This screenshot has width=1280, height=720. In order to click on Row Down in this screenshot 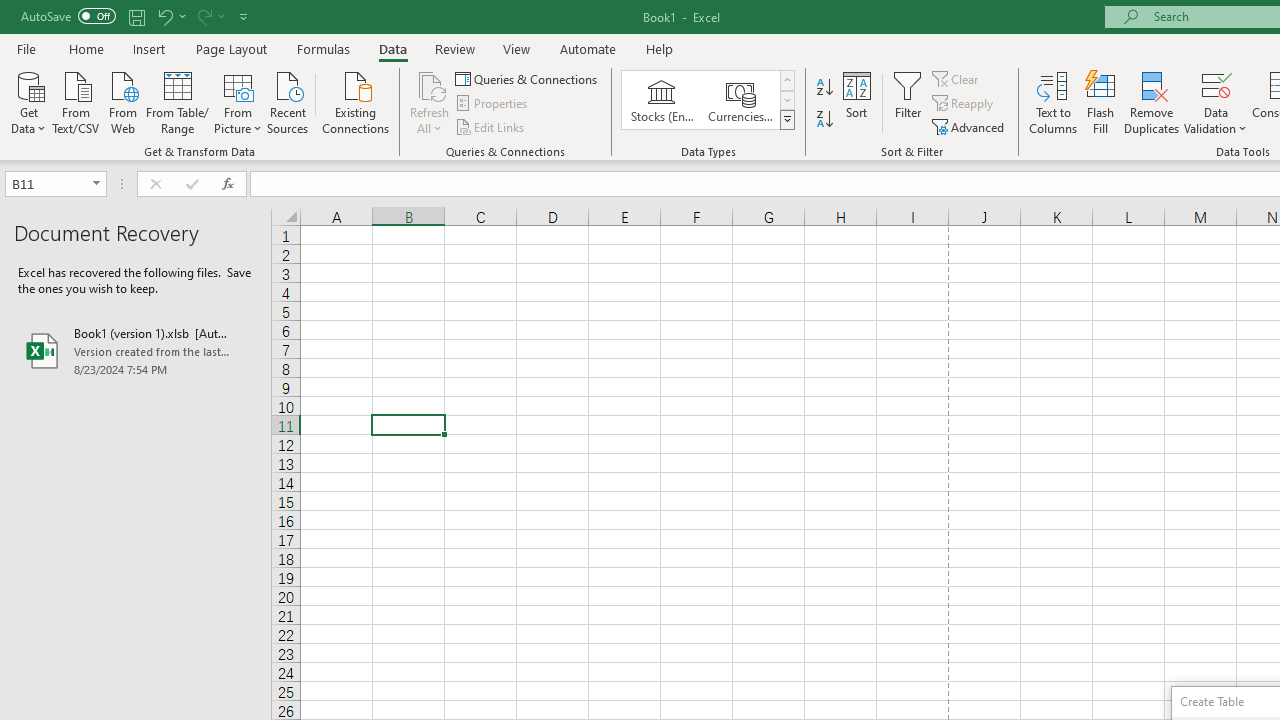, I will do `click(786, 100)`.